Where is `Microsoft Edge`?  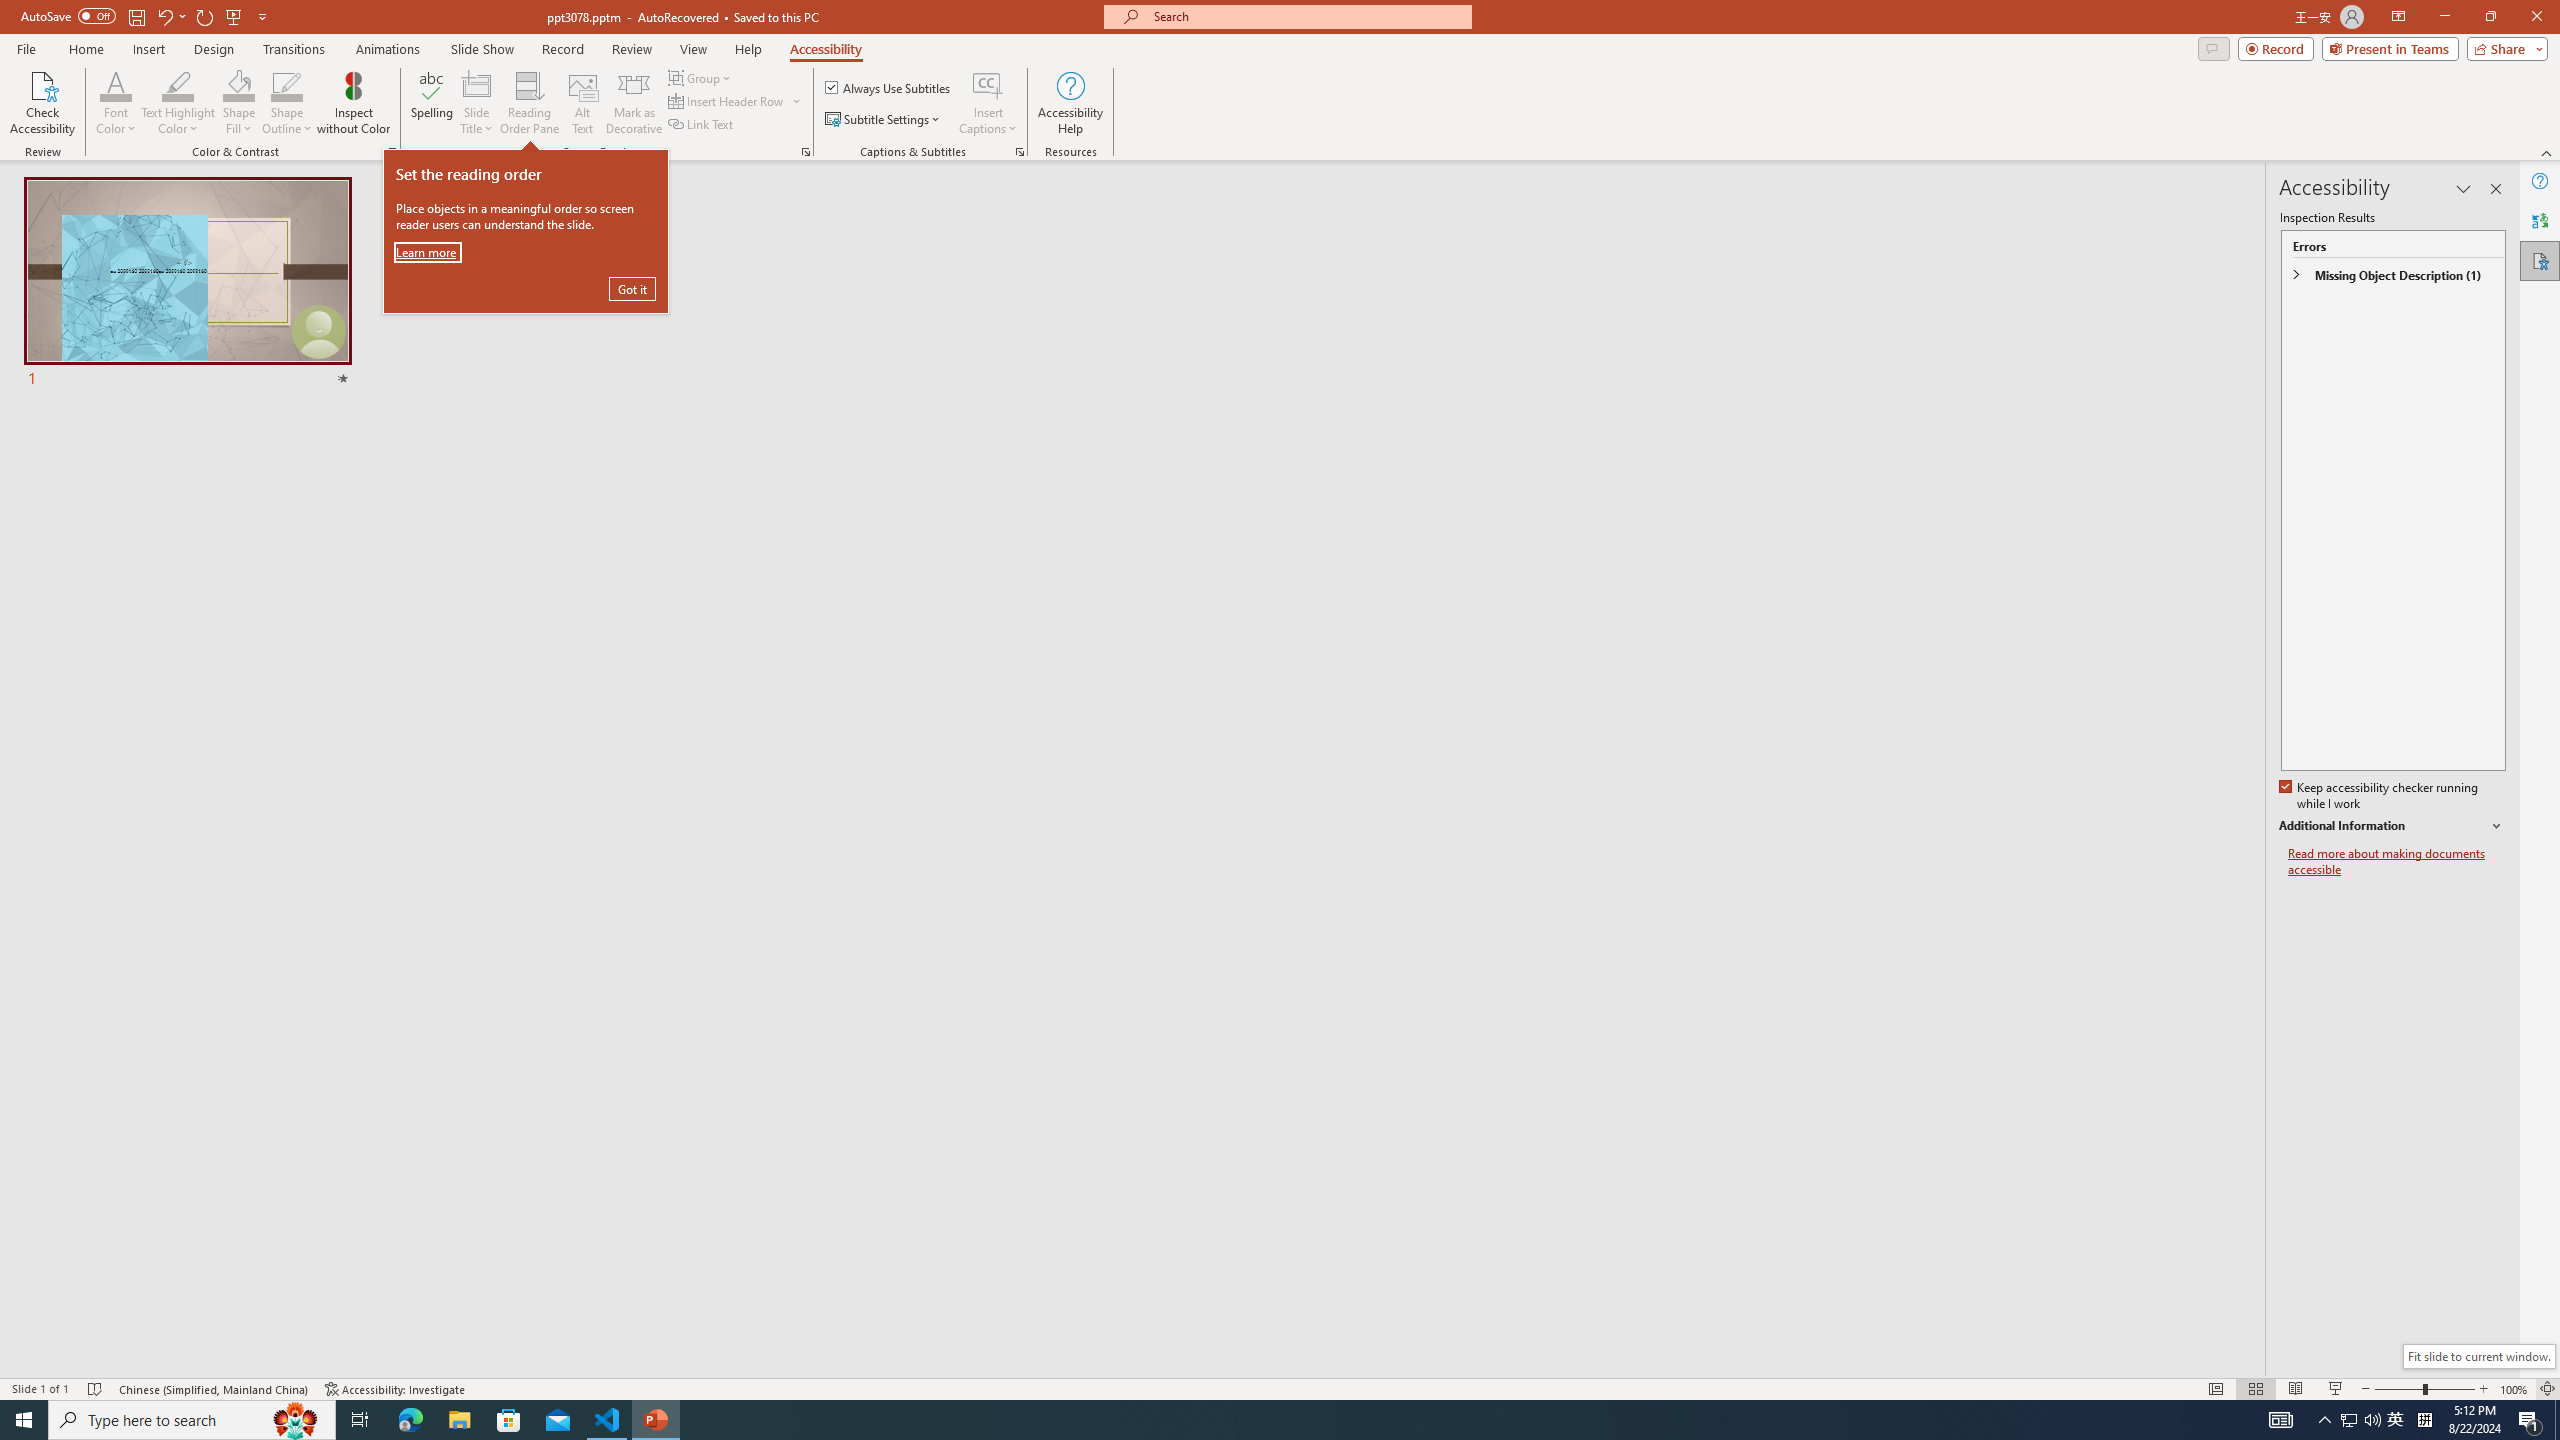 Microsoft Edge is located at coordinates (410, 1420).